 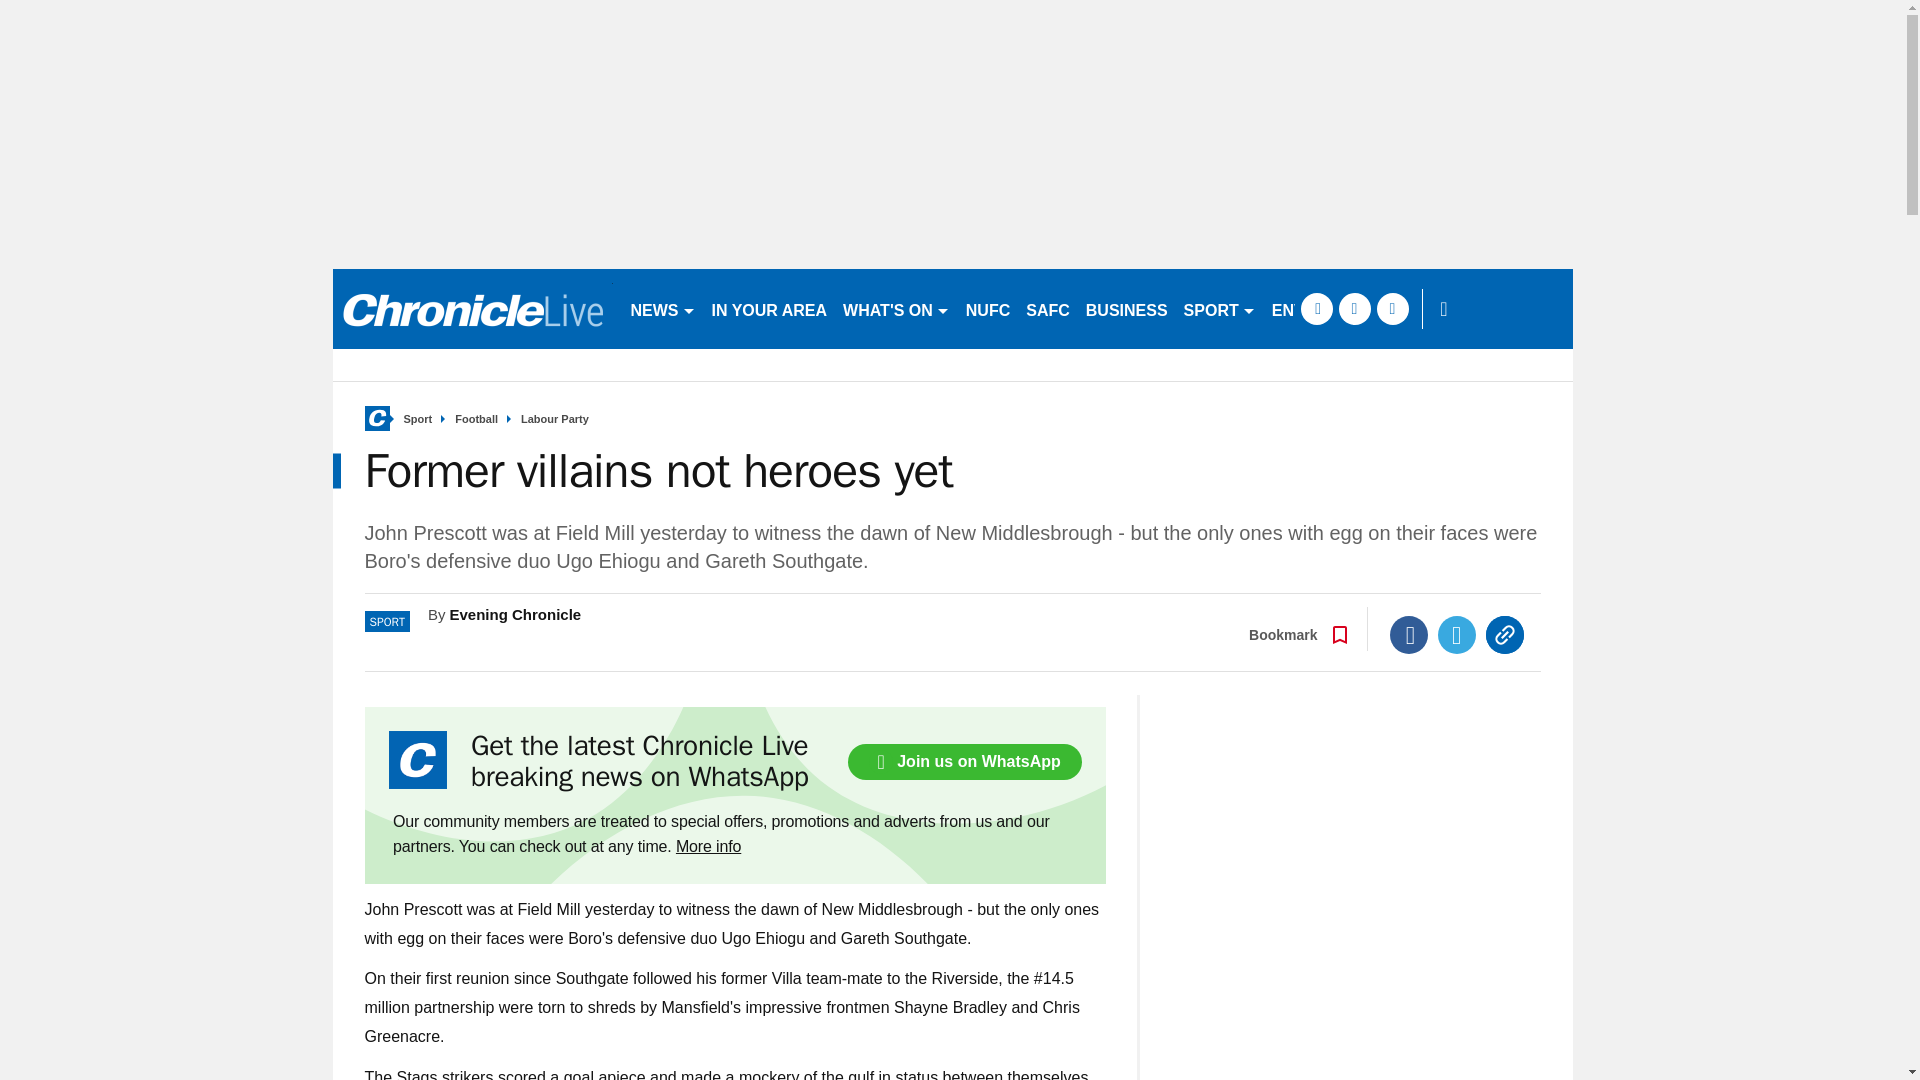 What do you see at coordinates (1392, 308) in the screenshot?
I see `instagram` at bounding box center [1392, 308].